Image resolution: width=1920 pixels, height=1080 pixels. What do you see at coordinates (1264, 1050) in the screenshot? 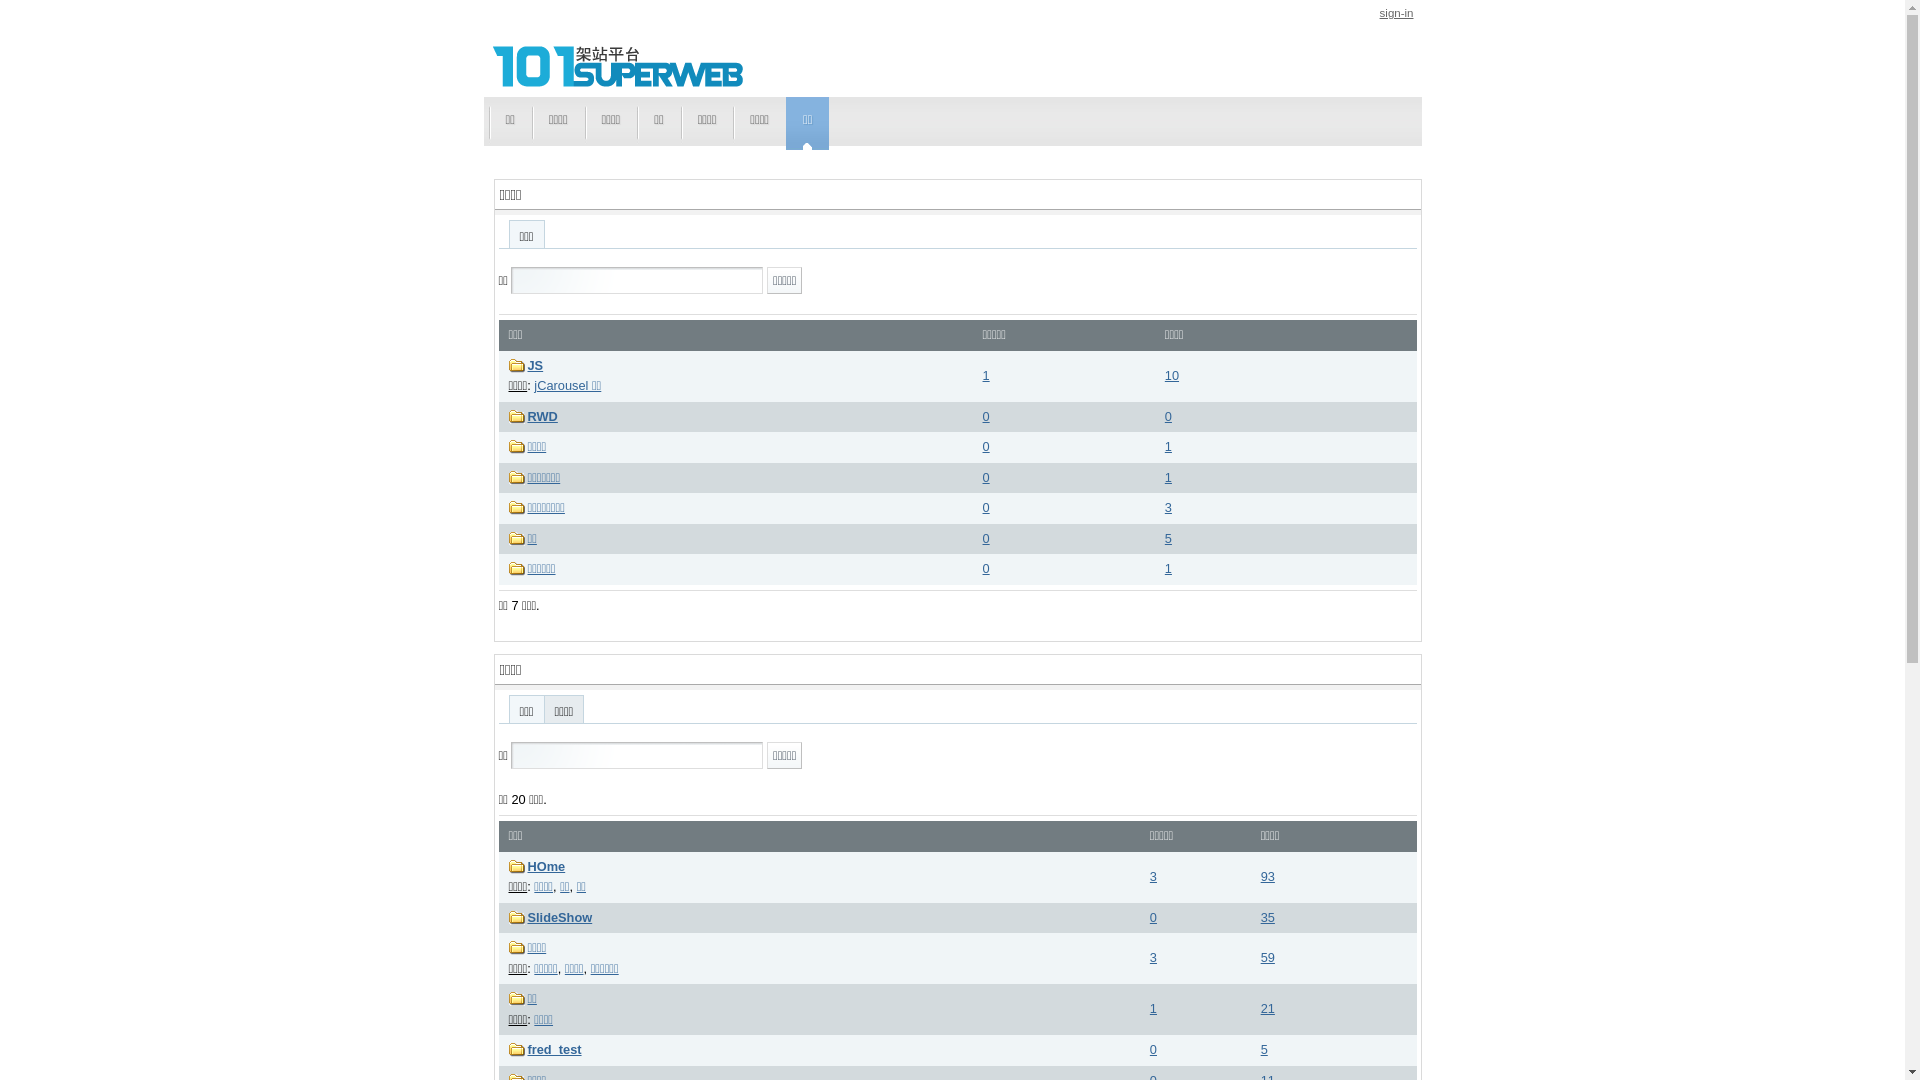
I see `5` at bounding box center [1264, 1050].